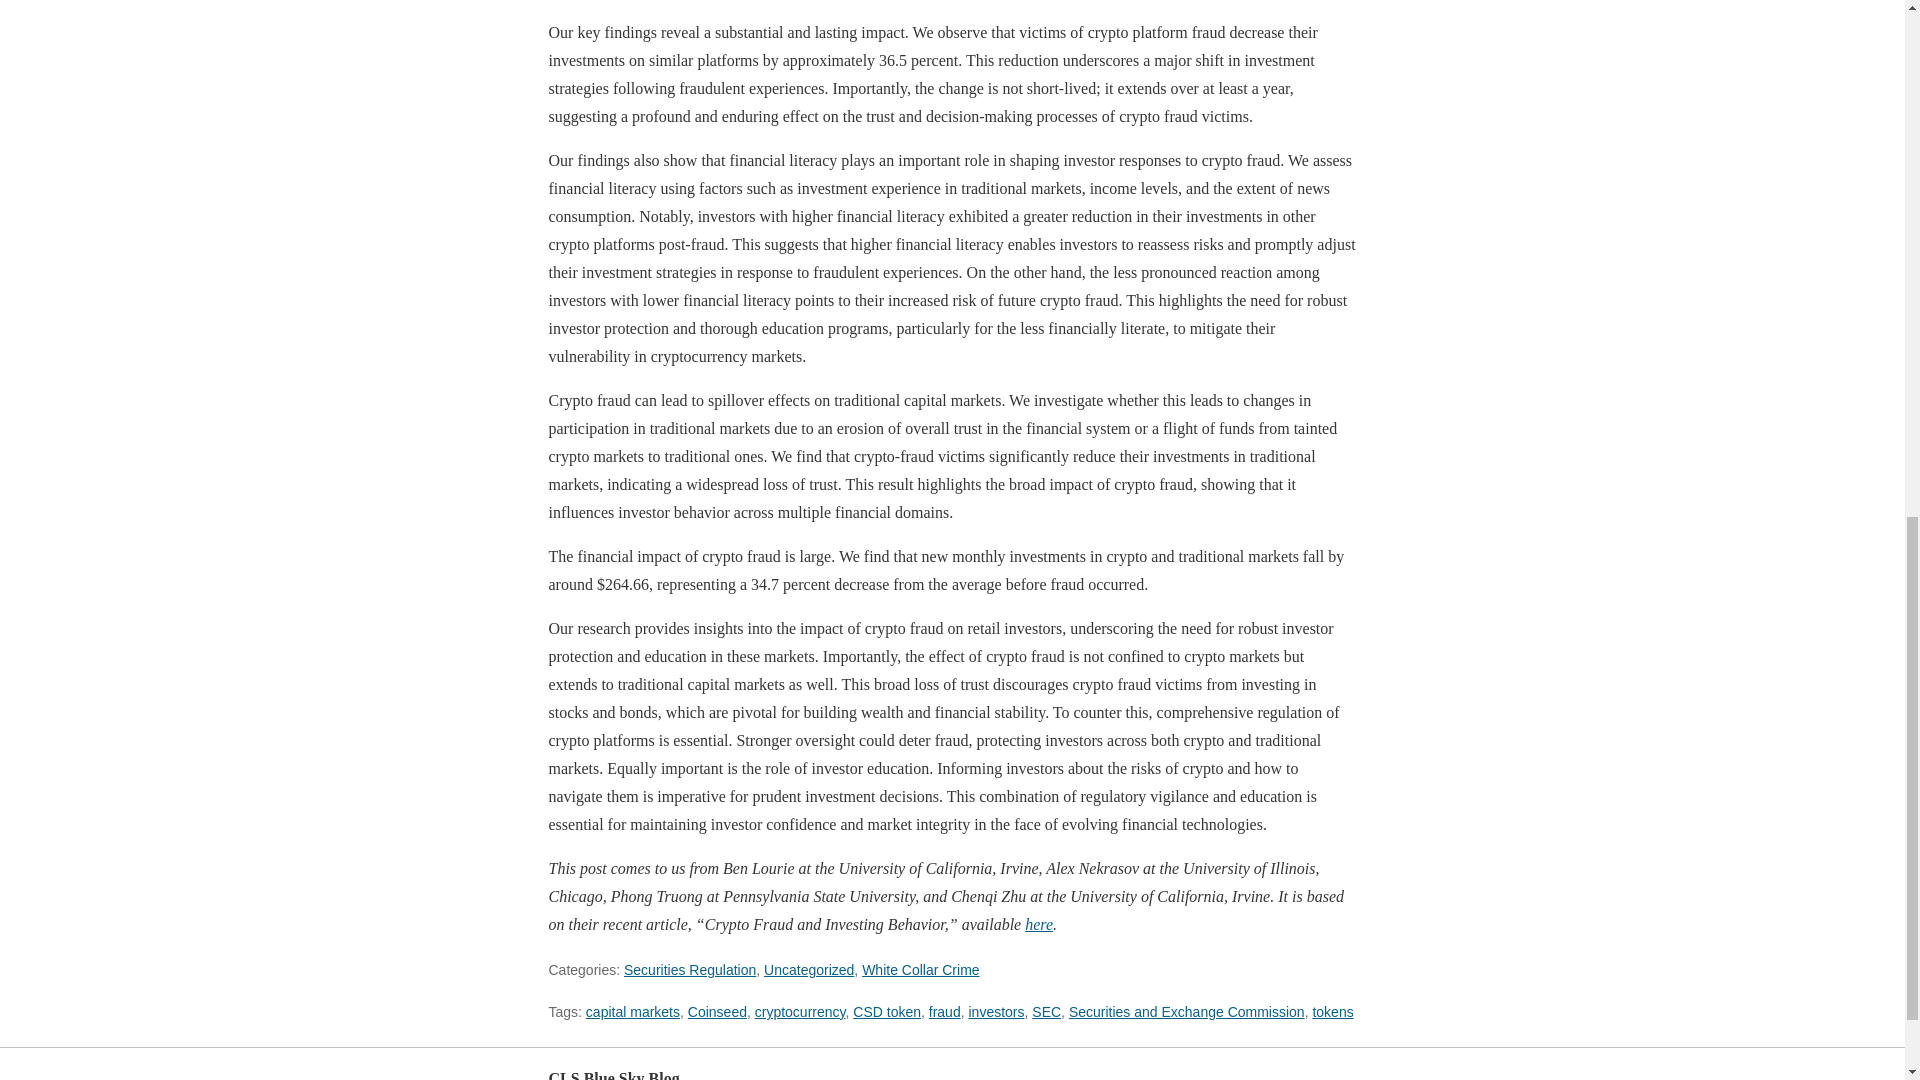 This screenshot has width=1920, height=1080. I want to click on tokens, so click(1332, 1012).